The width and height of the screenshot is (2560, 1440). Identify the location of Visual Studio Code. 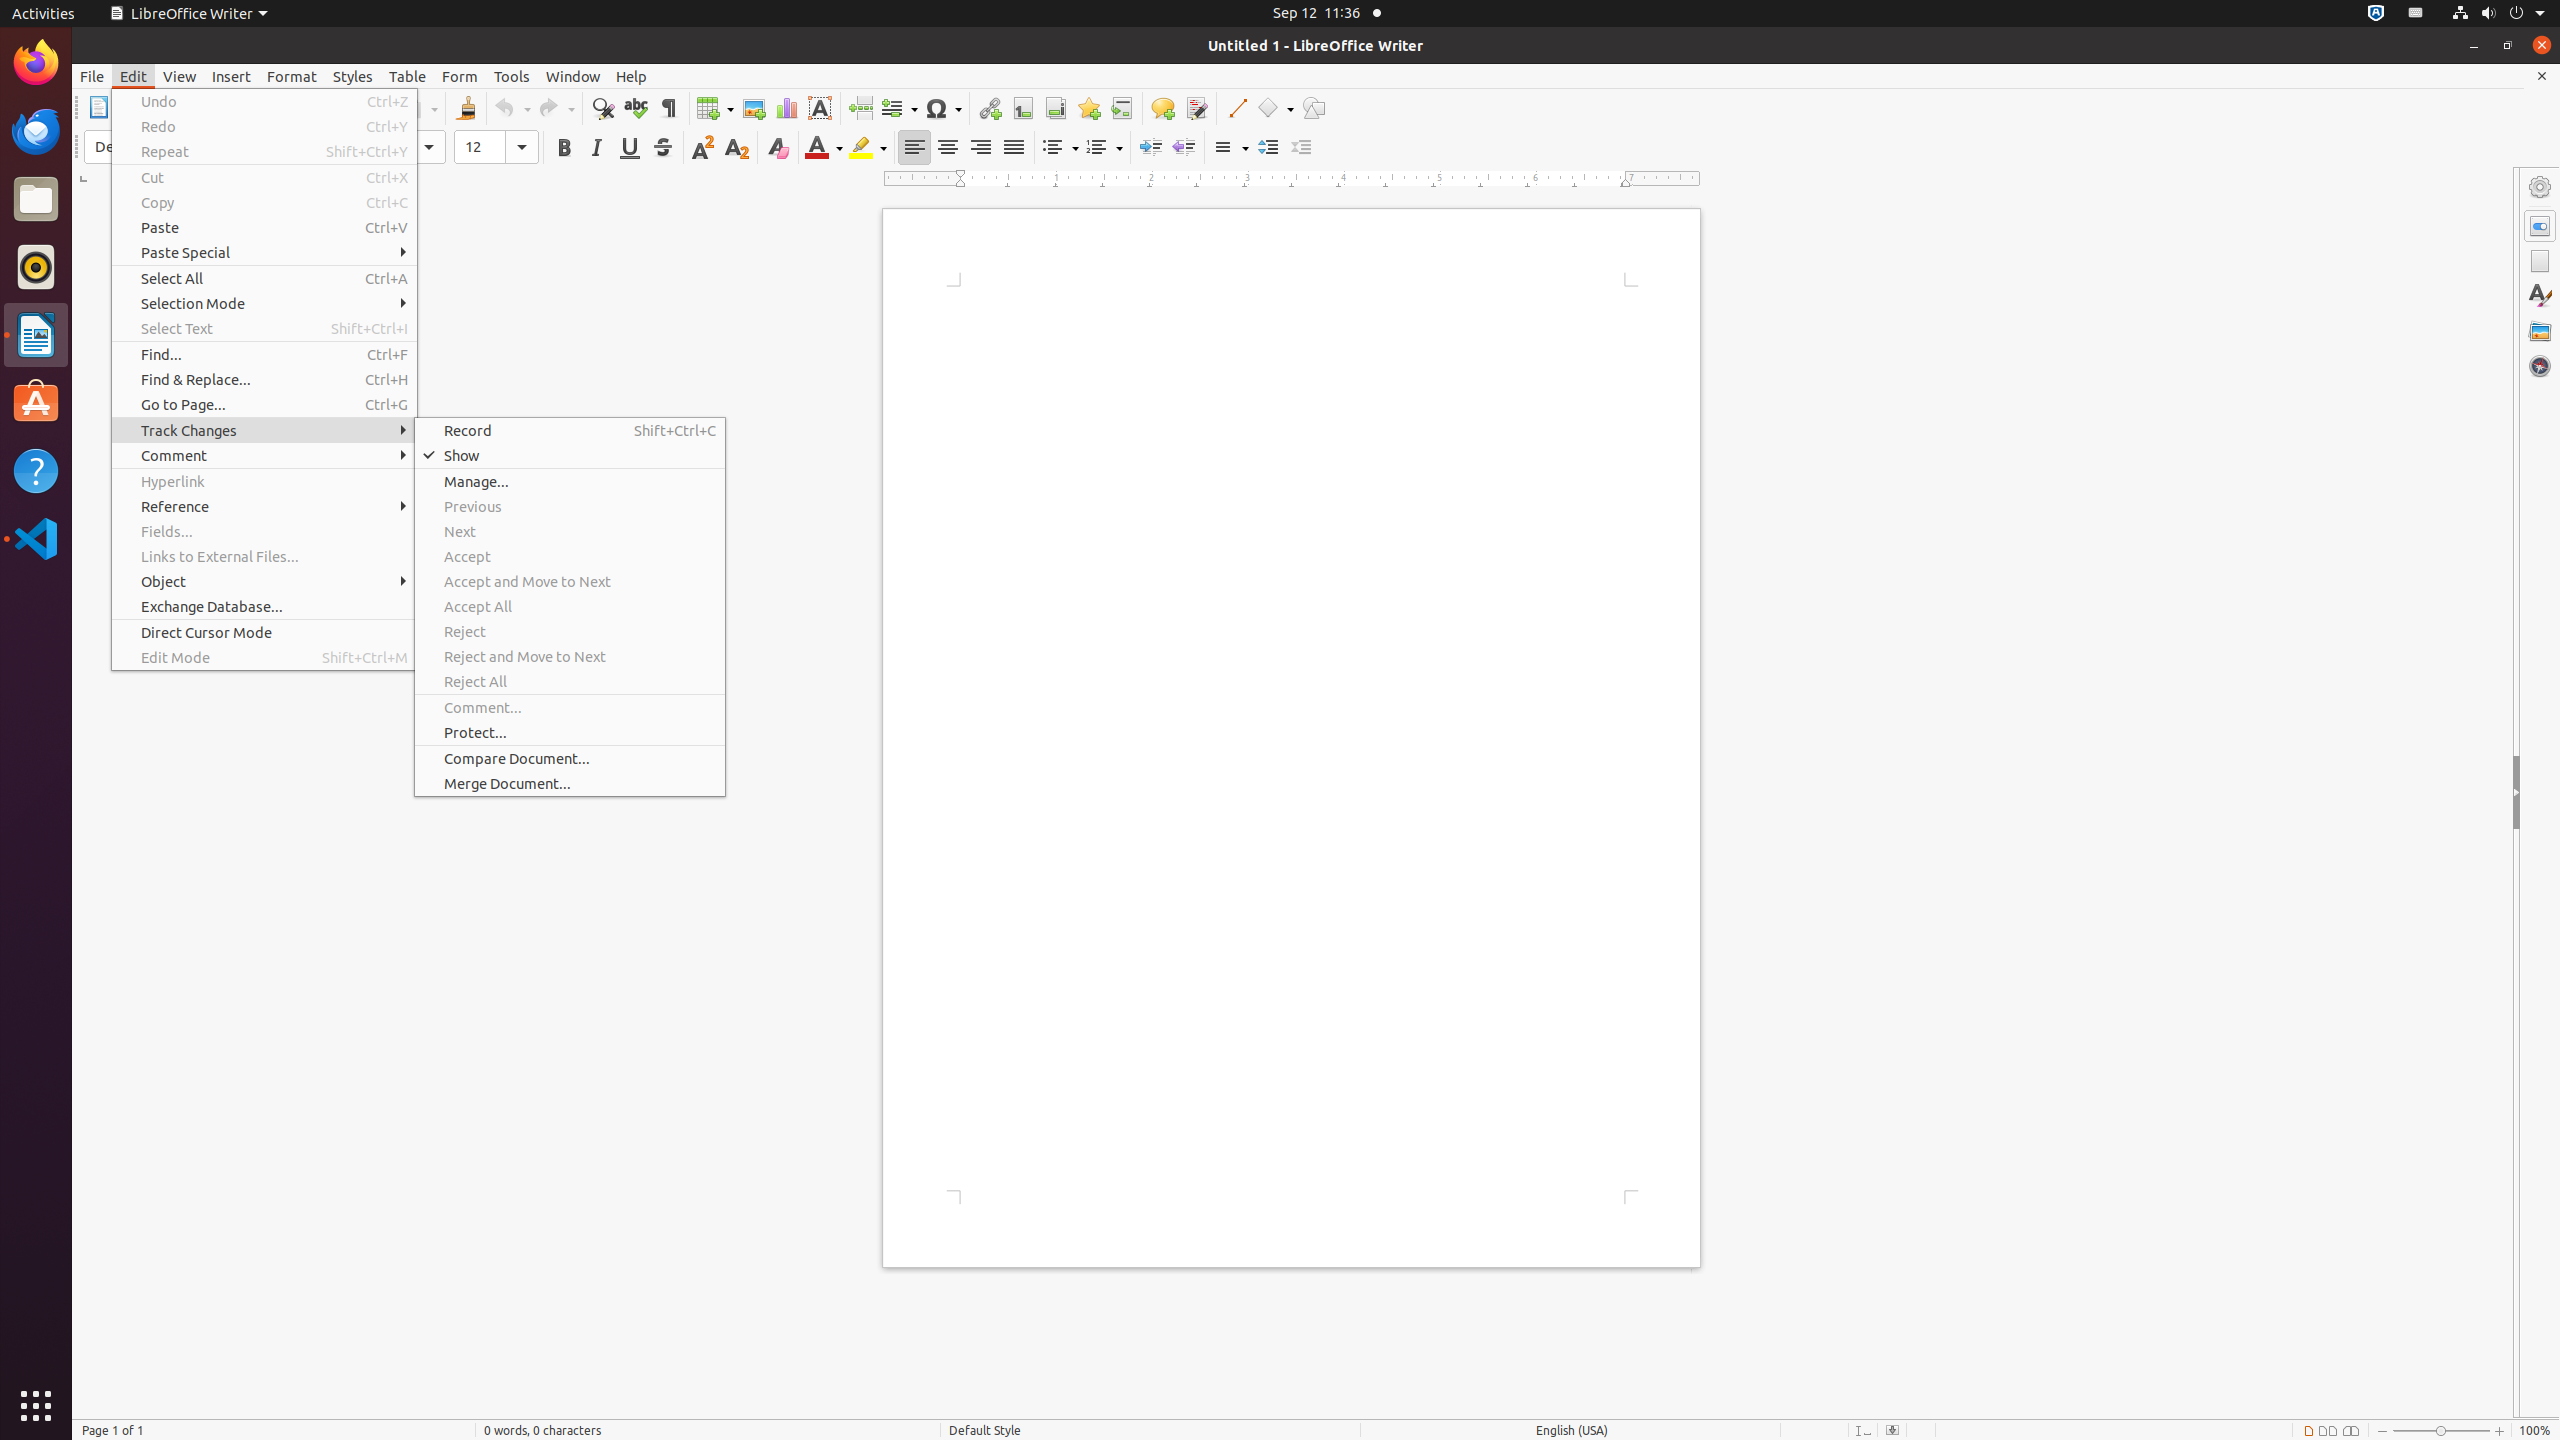
(36, 538).